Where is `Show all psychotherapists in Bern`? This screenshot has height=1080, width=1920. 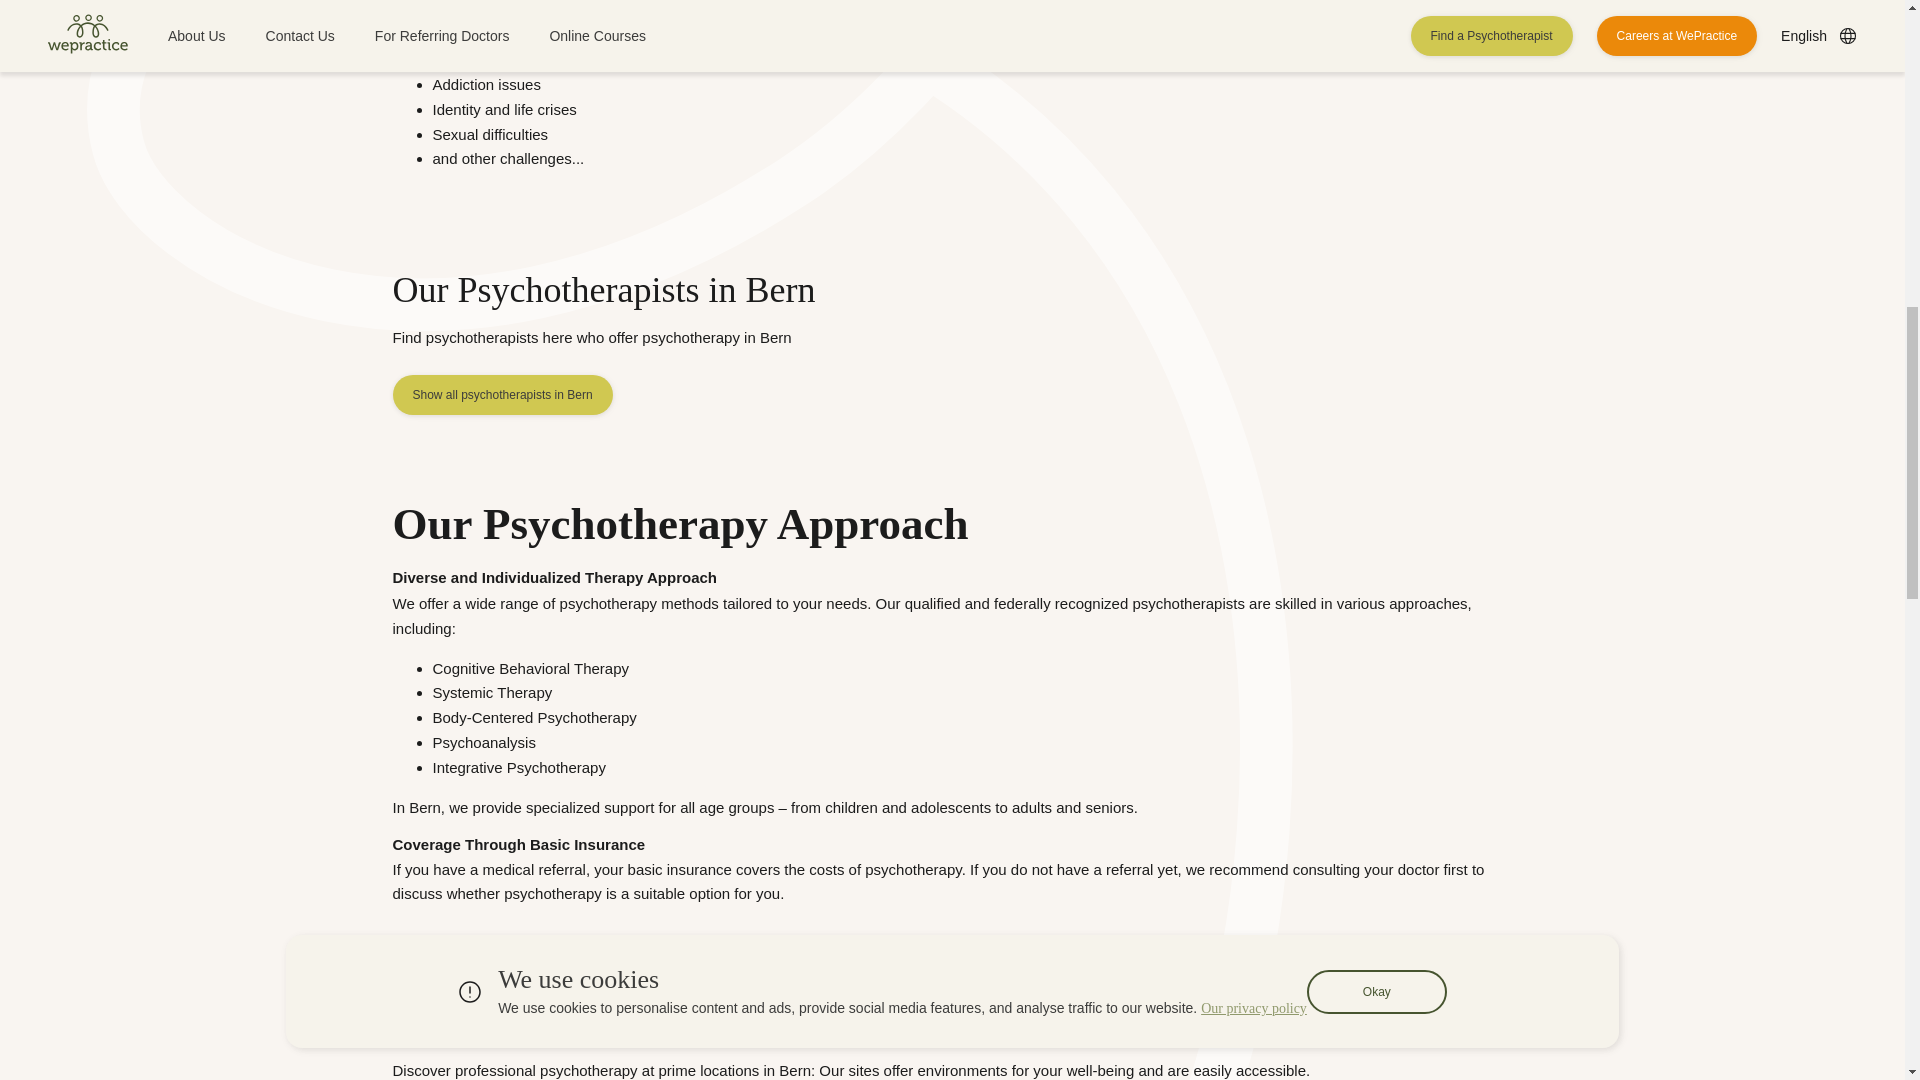
Show all psychotherapists in Bern is located at coordinates (502, 394).